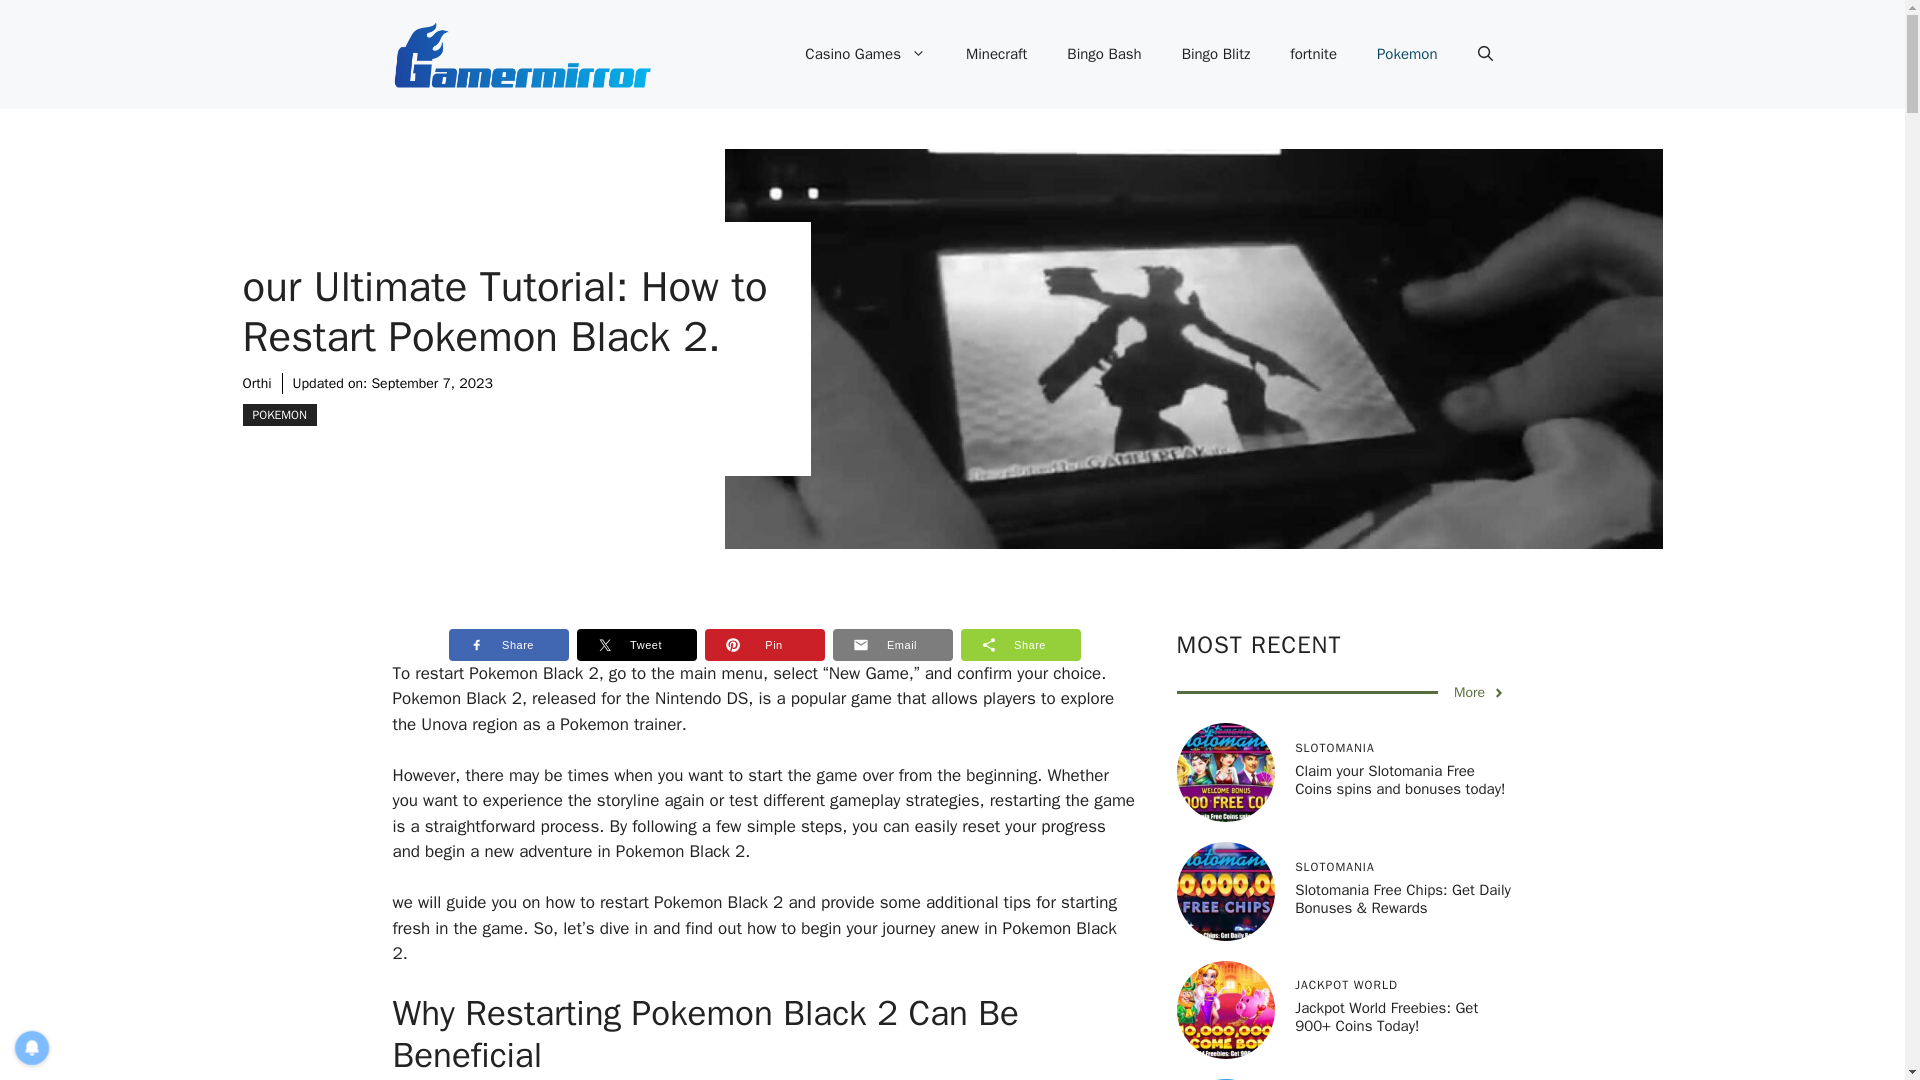 The width and height of the screenshot is (1920, 1080). Describe the element at coordinates (1104, 54) in the screenshot. I see `Bingo Bash` at that location.